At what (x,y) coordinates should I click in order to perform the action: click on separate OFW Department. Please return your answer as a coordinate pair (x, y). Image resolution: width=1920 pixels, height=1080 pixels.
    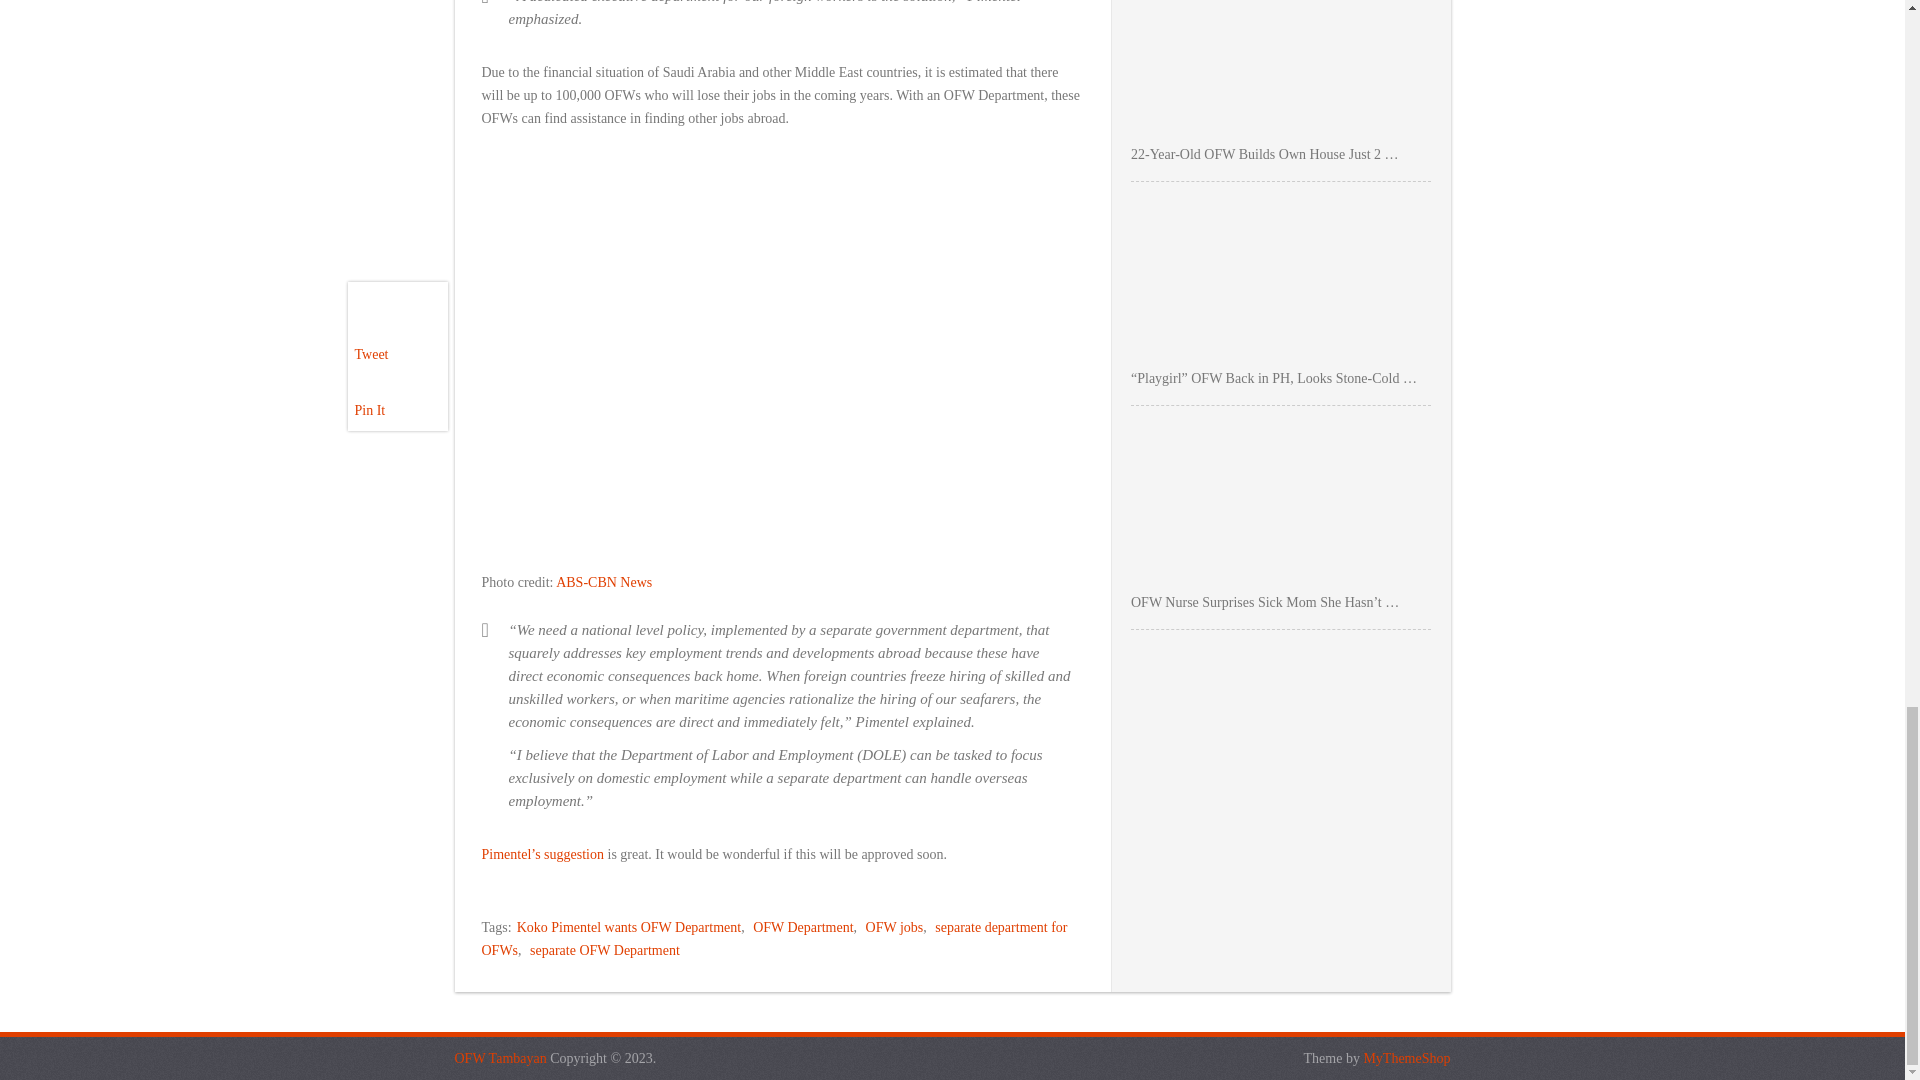
    Looking at the image, I should click on (604, 950).